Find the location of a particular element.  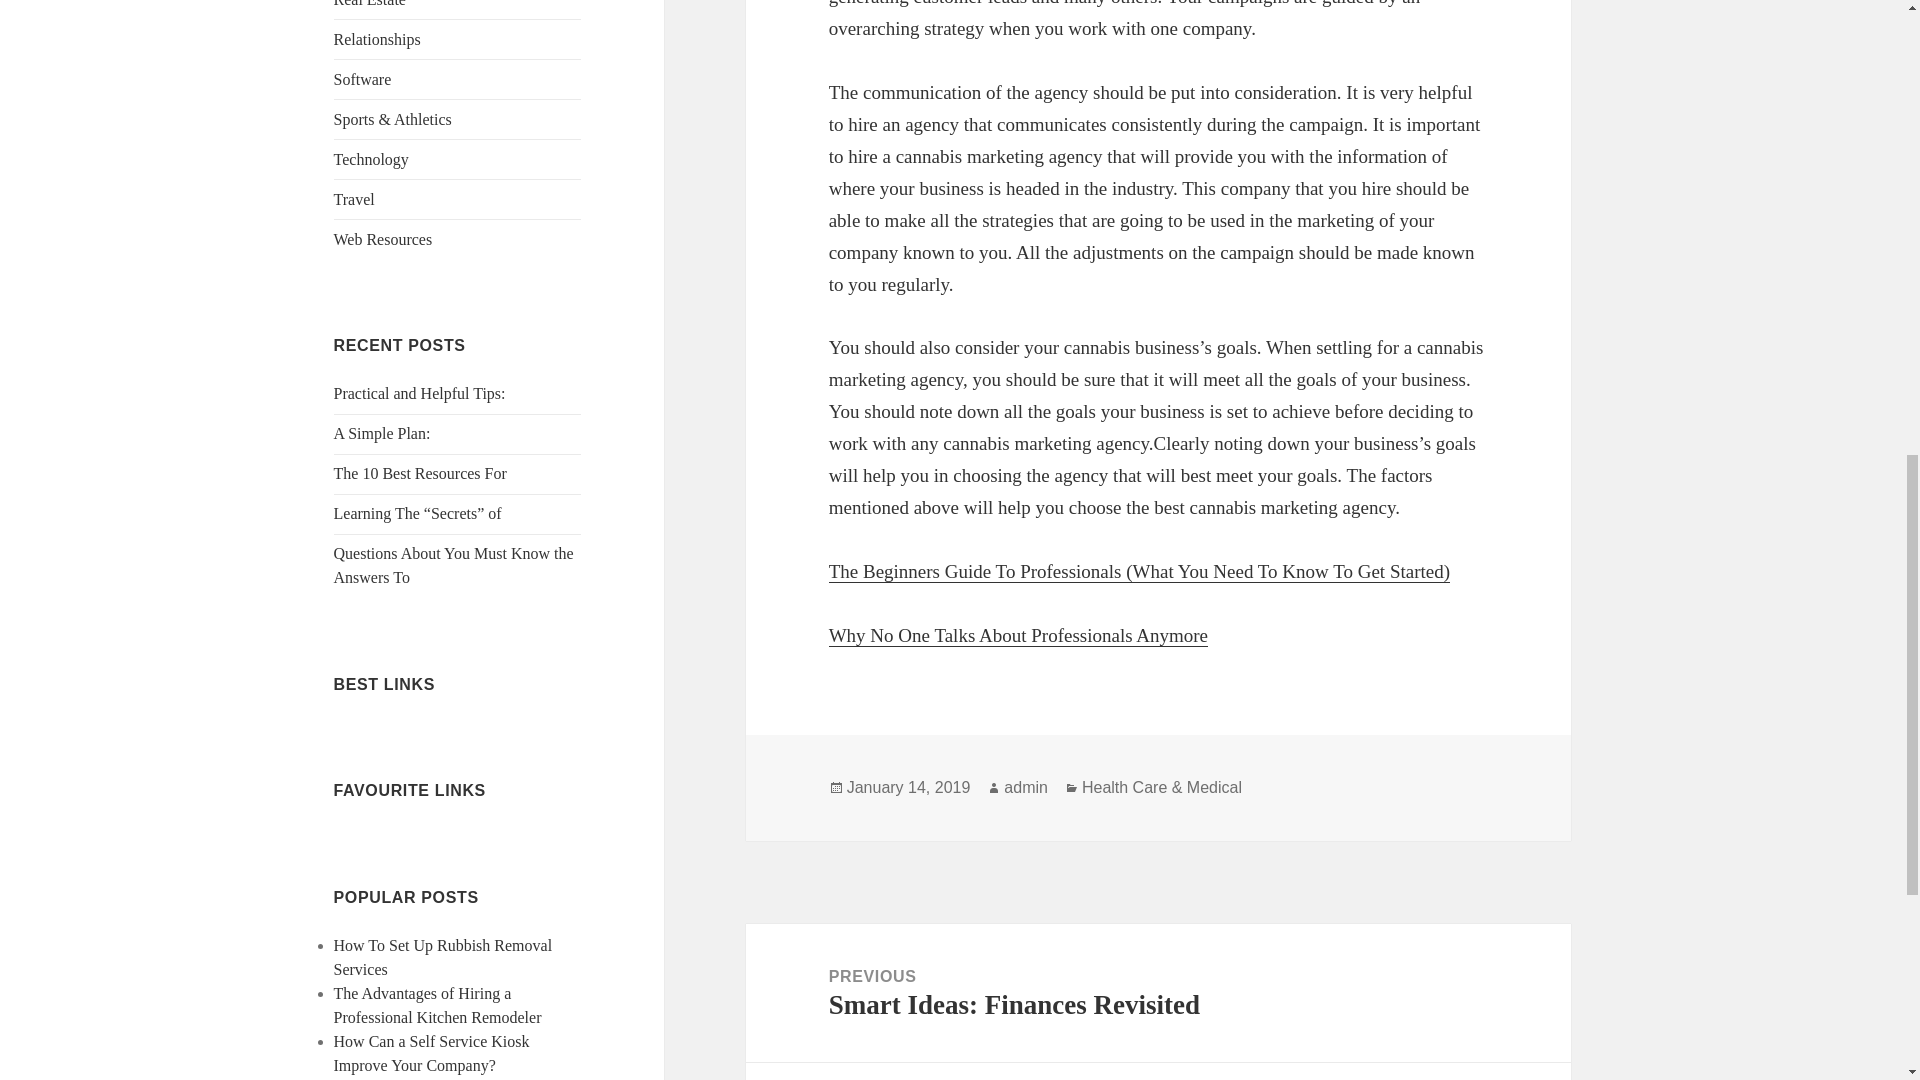

Technology is located at coordinates (371, 160).